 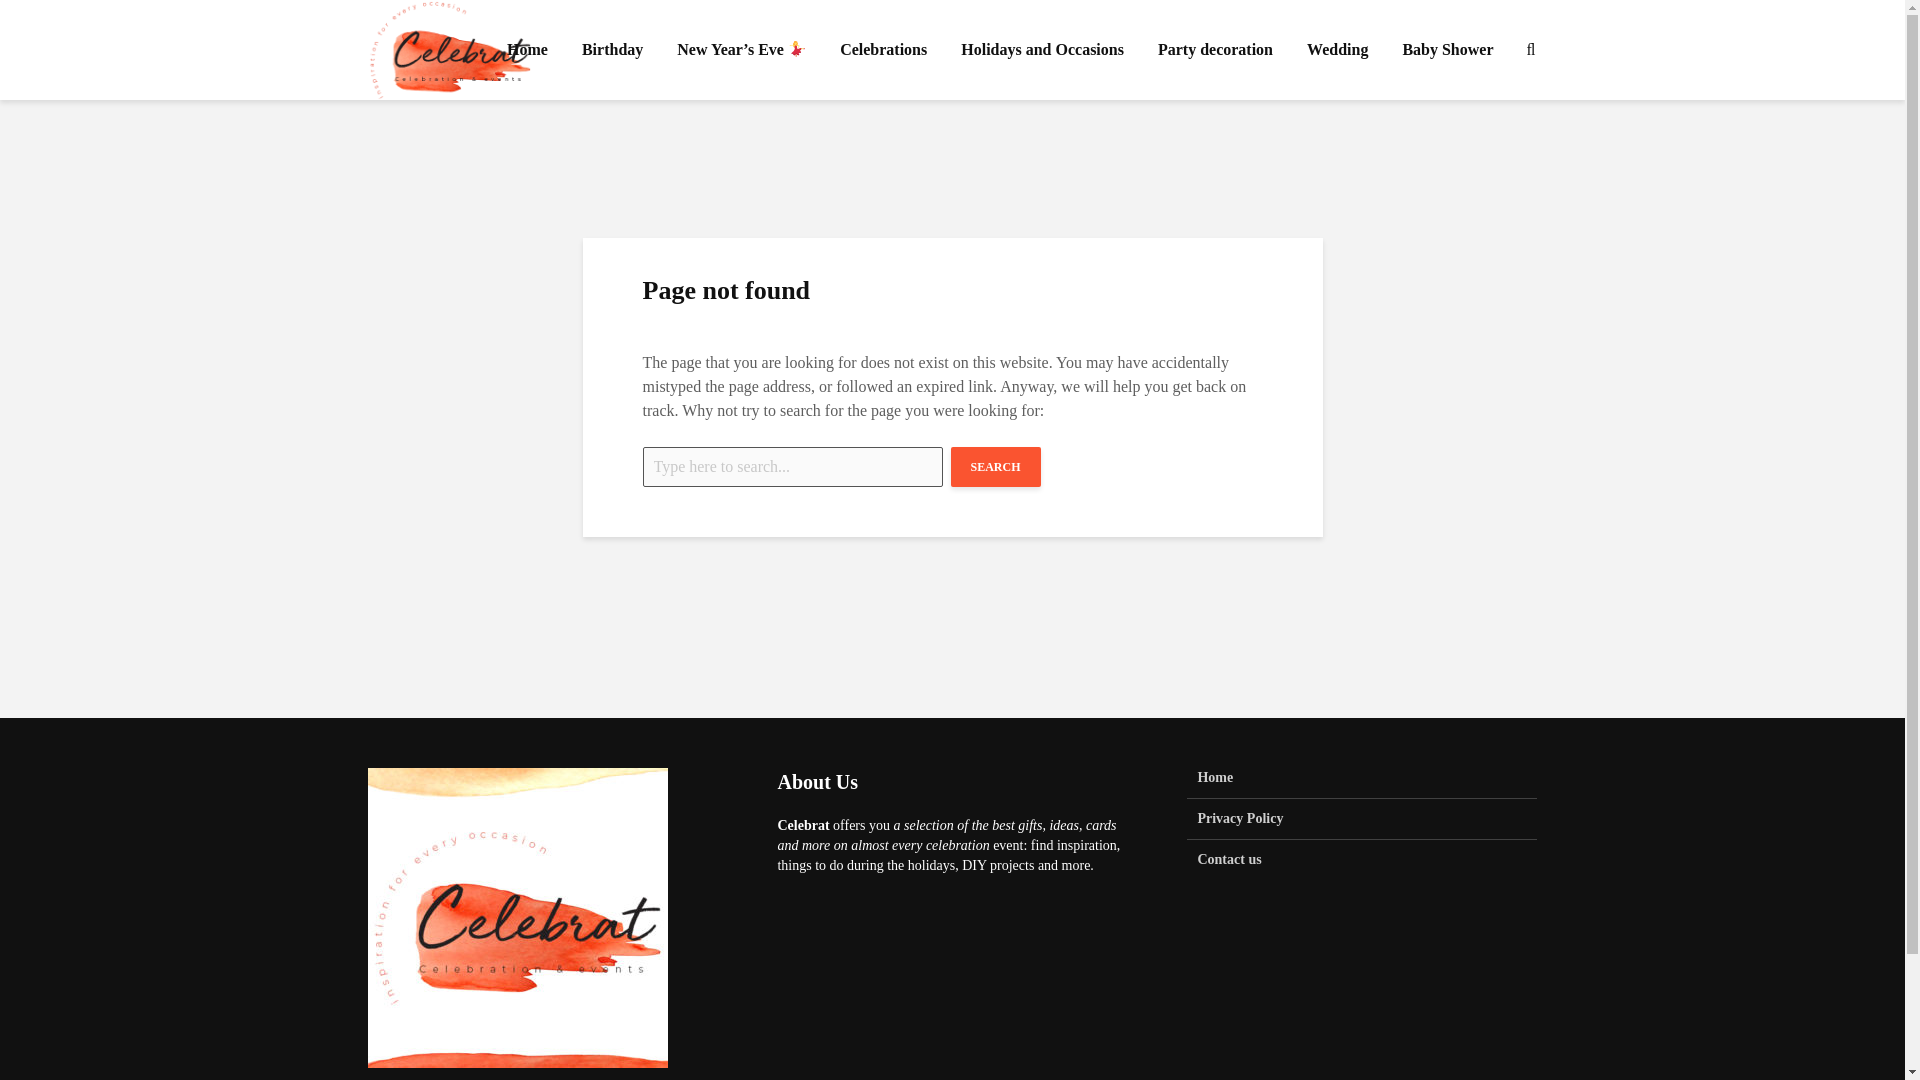 I want to click on Home, so click(x=526, y=50).